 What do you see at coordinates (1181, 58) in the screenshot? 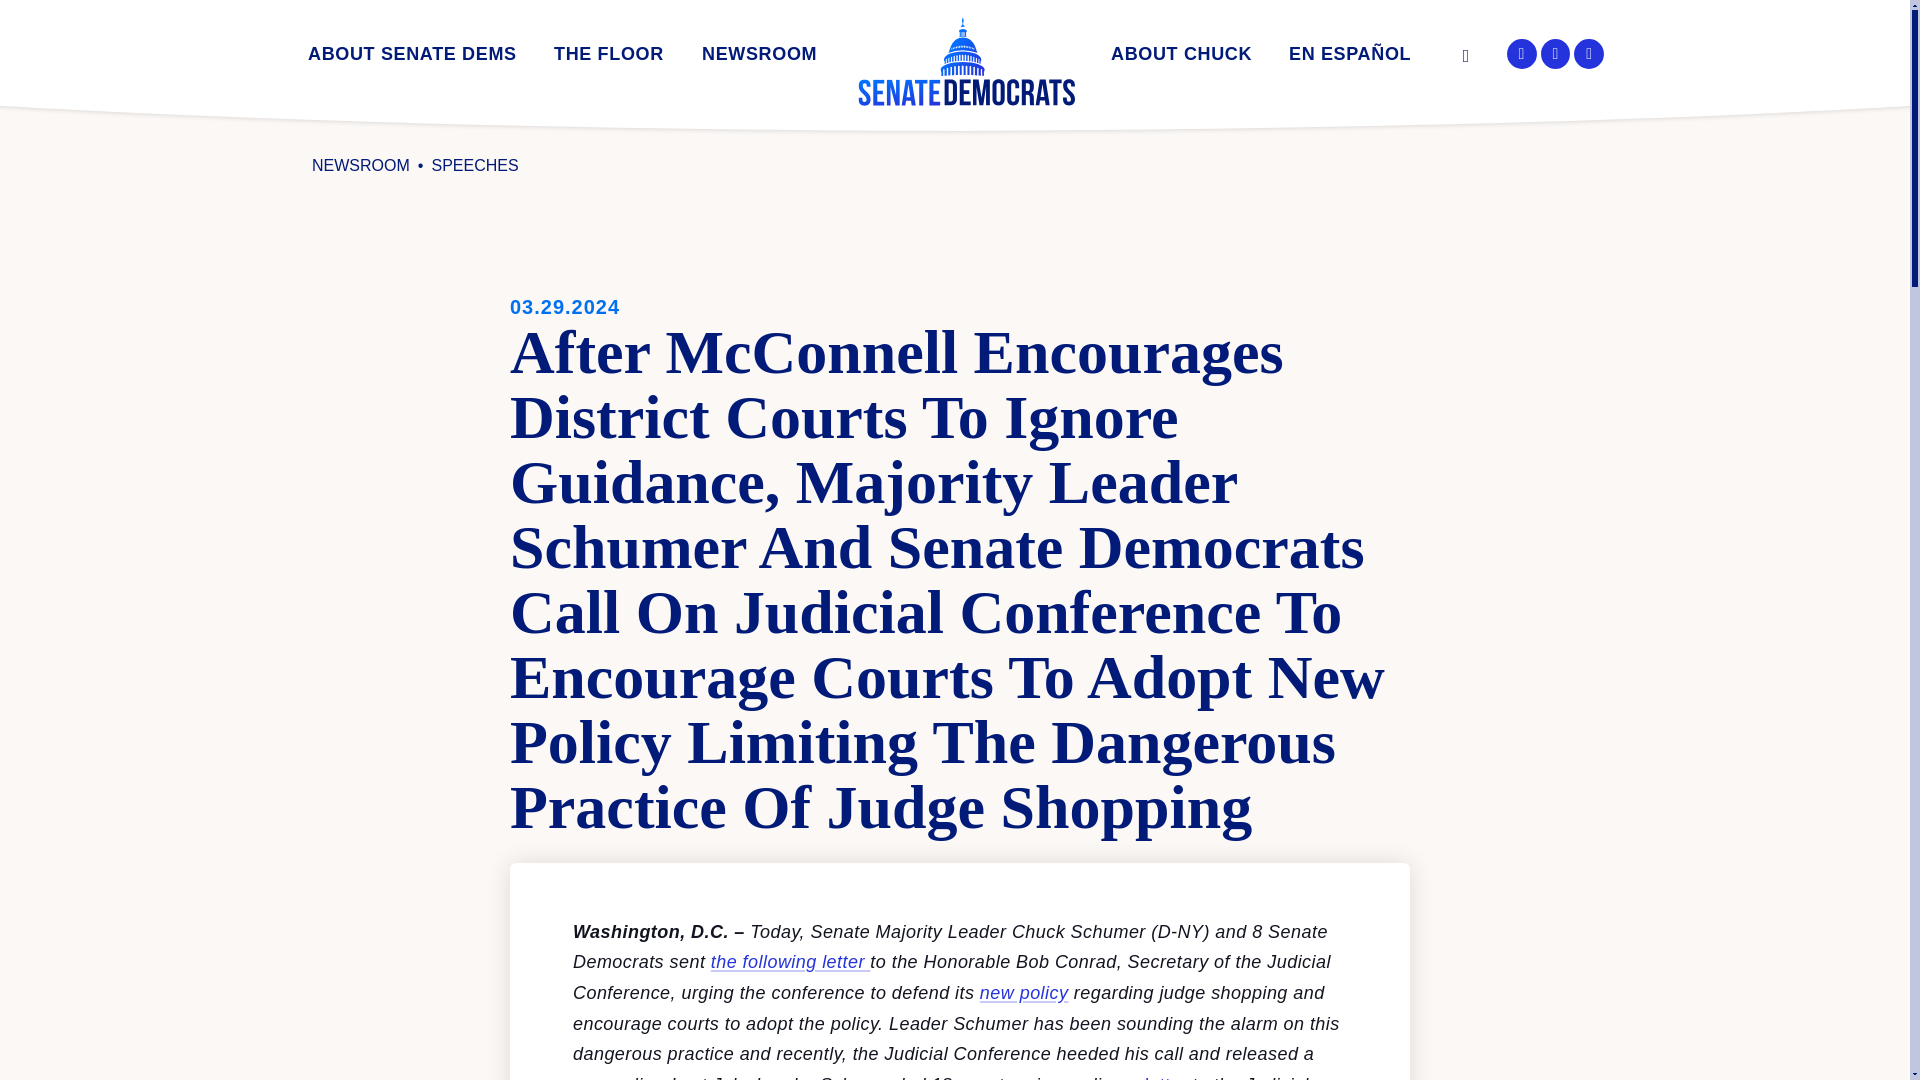
I see `About Chuck` at bounding box center [1181, 58].